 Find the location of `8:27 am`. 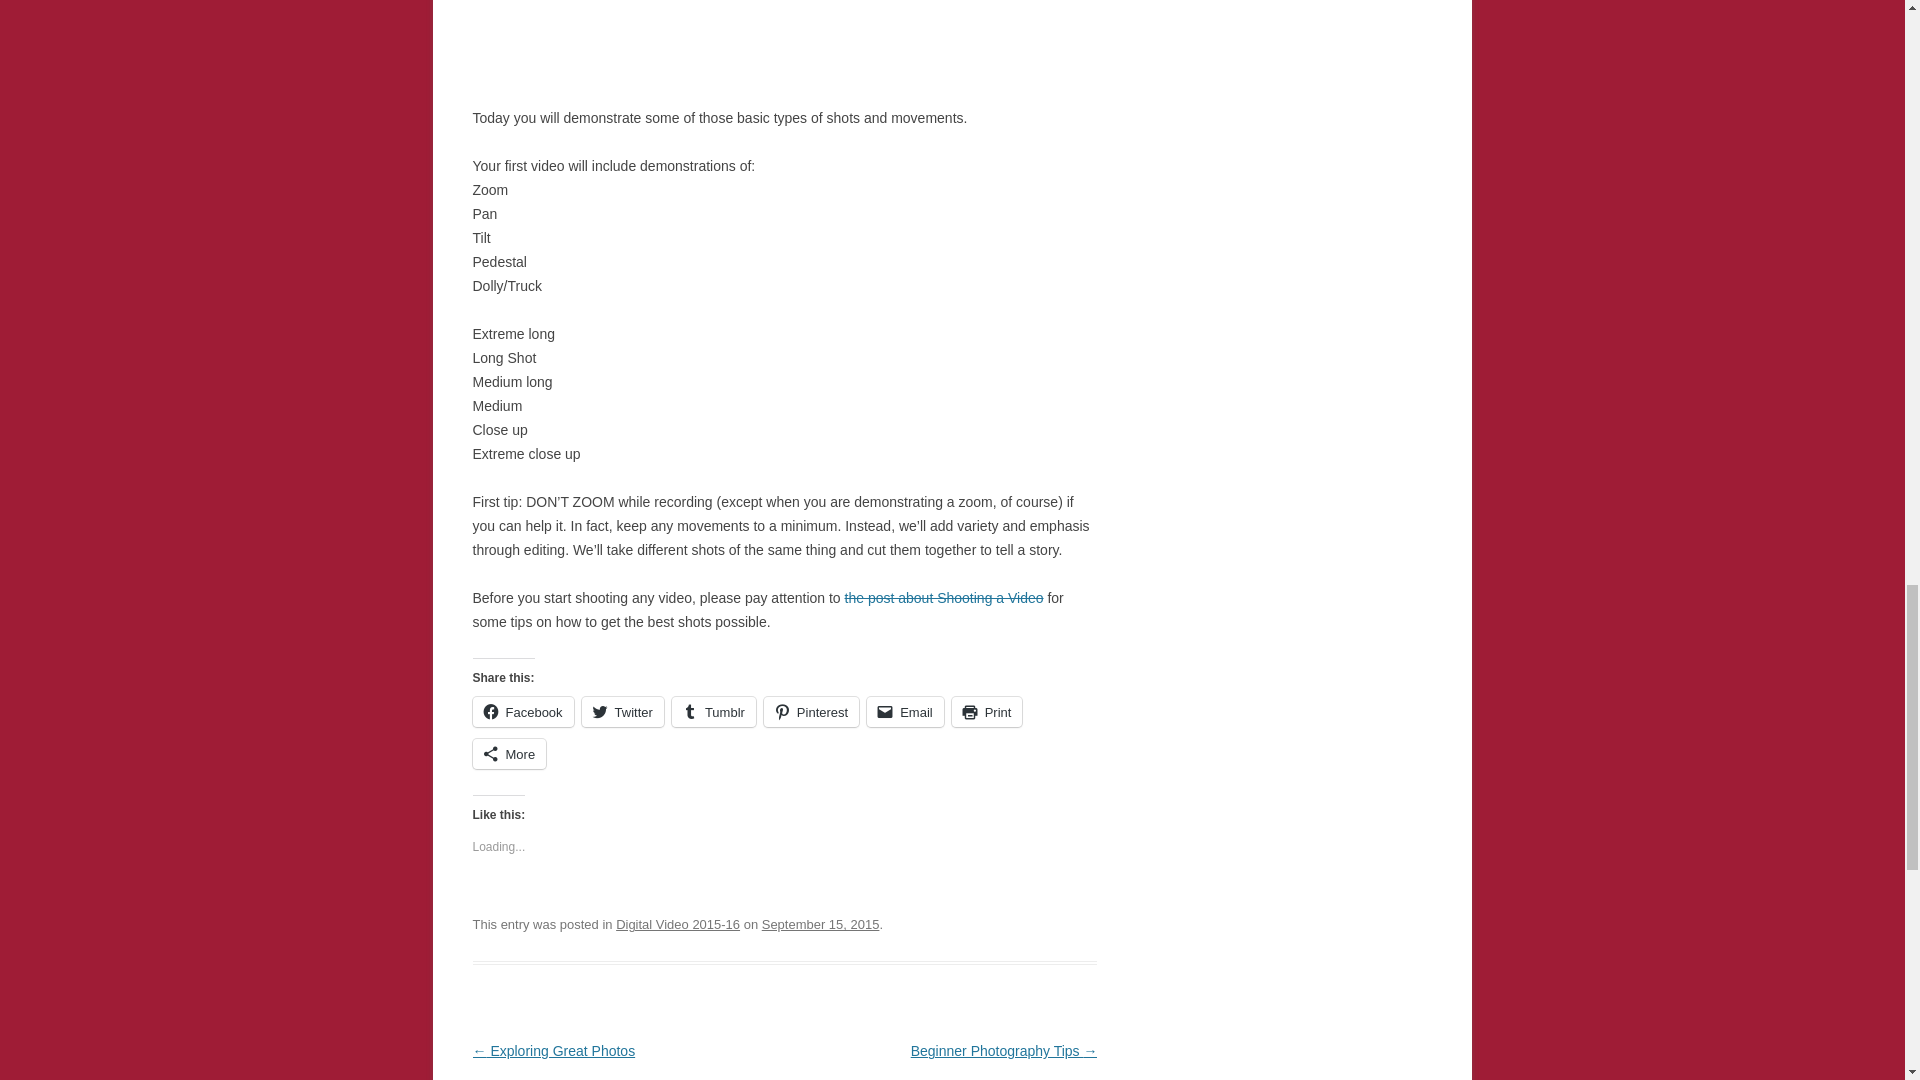

8:27 am is located at coordinates (820, 924).